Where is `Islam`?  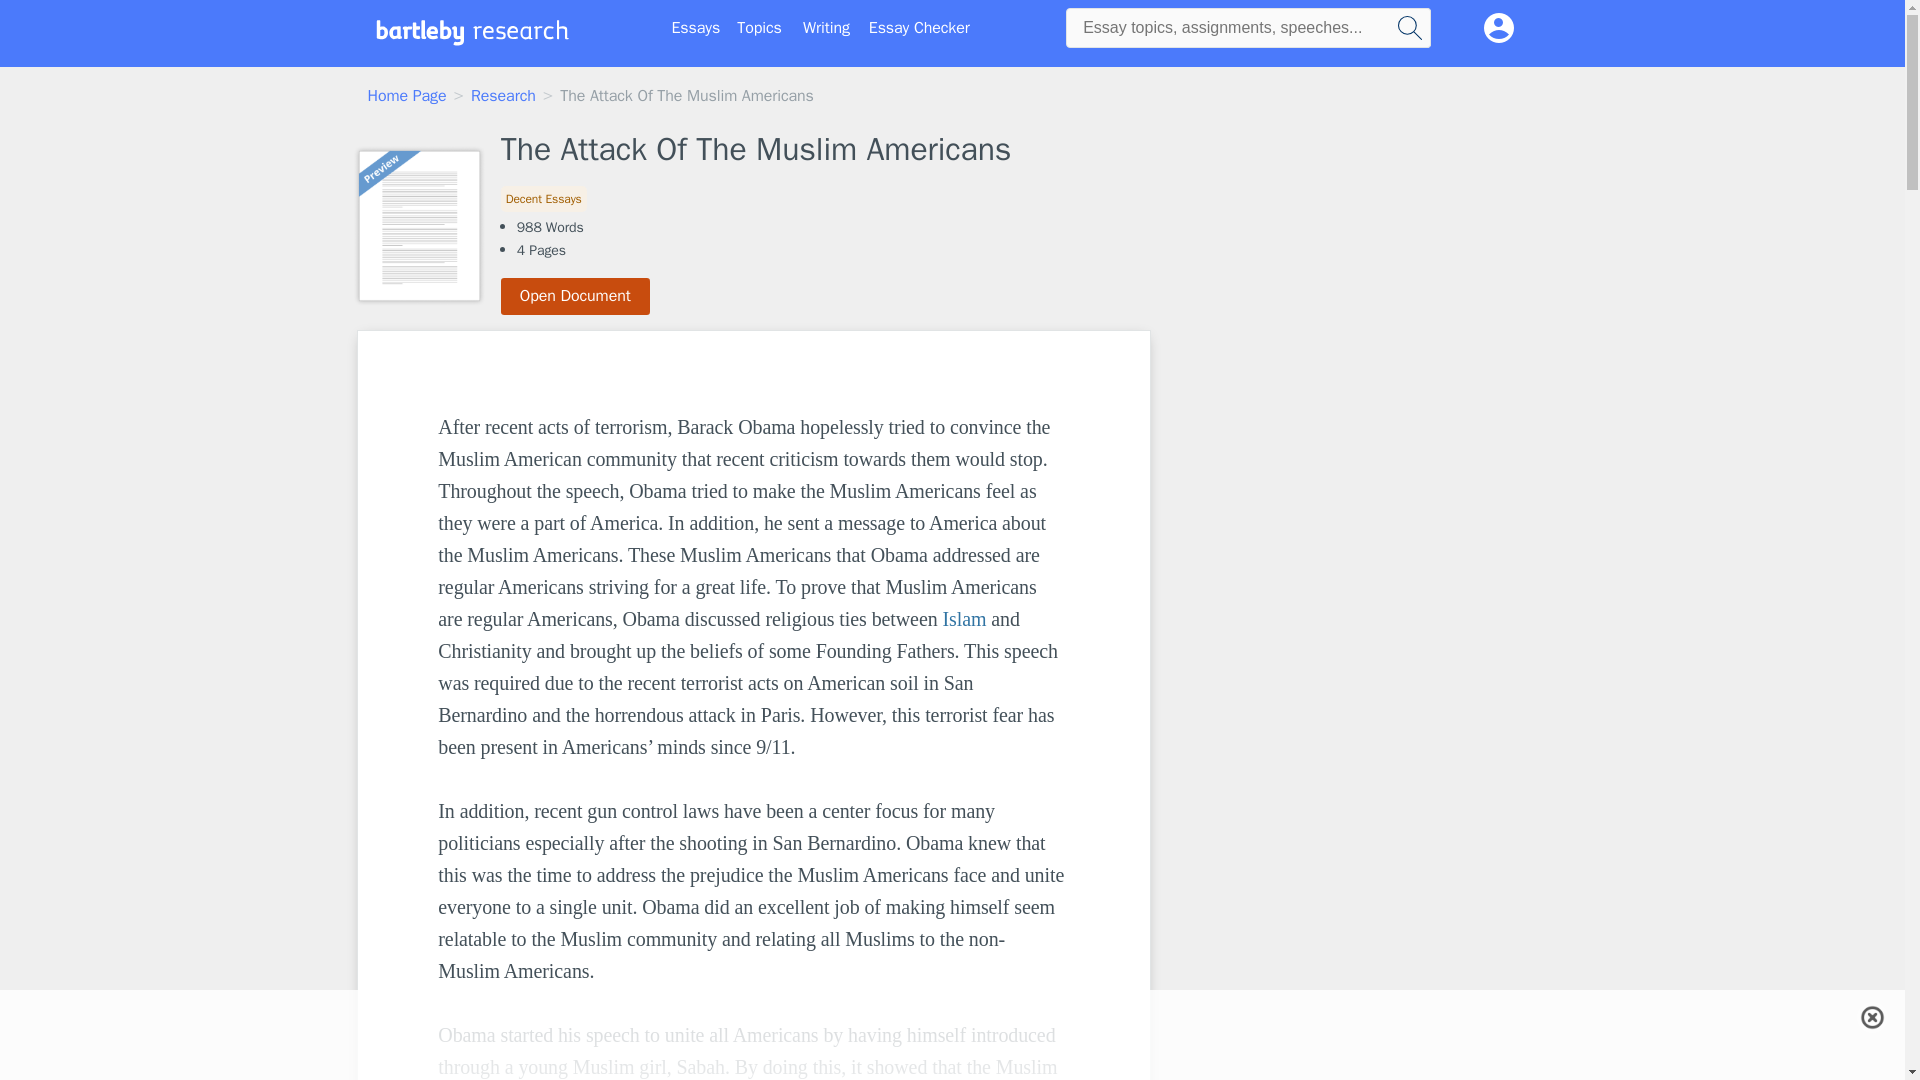
Islam is located at coordinates (964, 618).